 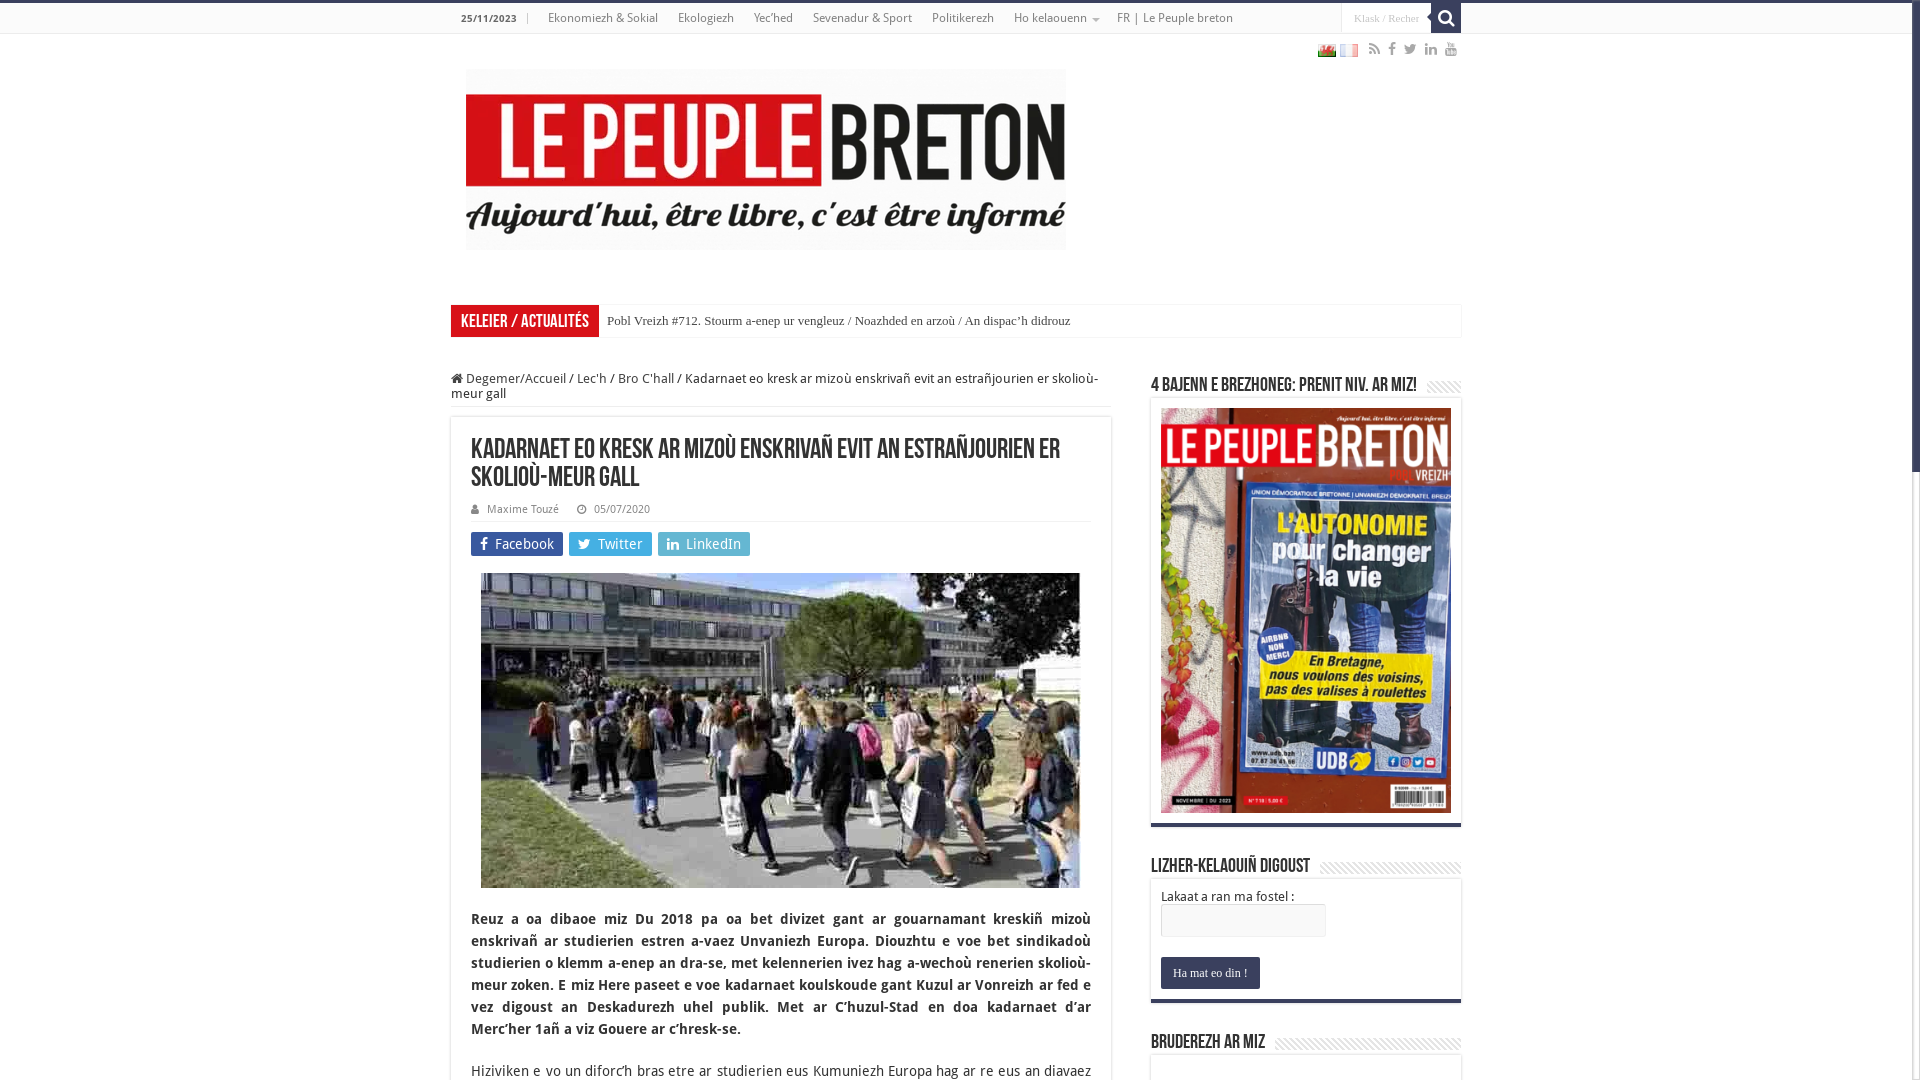 What do you see at coordinates (862, 18) in the screenshot?
I see `Sevenadur & Sport` at bounding box center [862, 18].